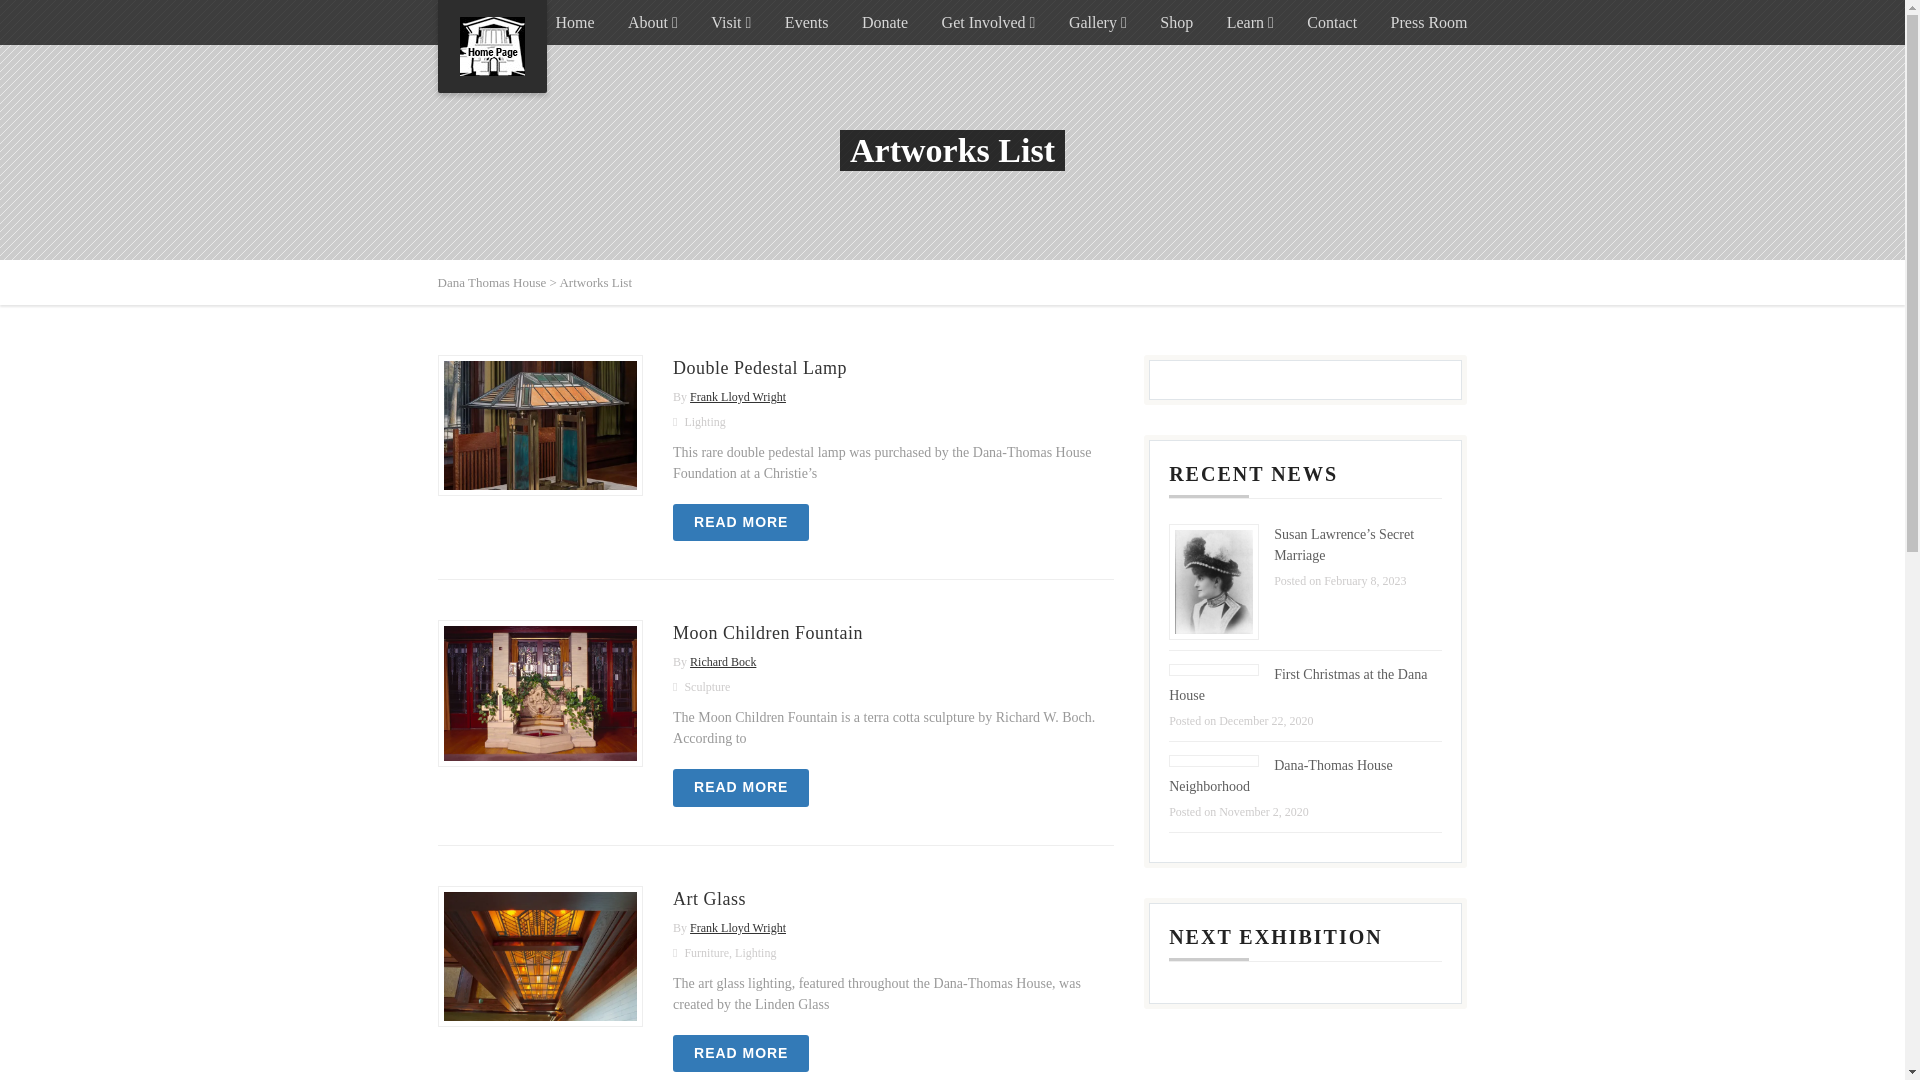 This screenshot has width=1920, height=1080. Describe the element at coordinates (1429, 22) in the screenshot. I see `Press Room` at that location.